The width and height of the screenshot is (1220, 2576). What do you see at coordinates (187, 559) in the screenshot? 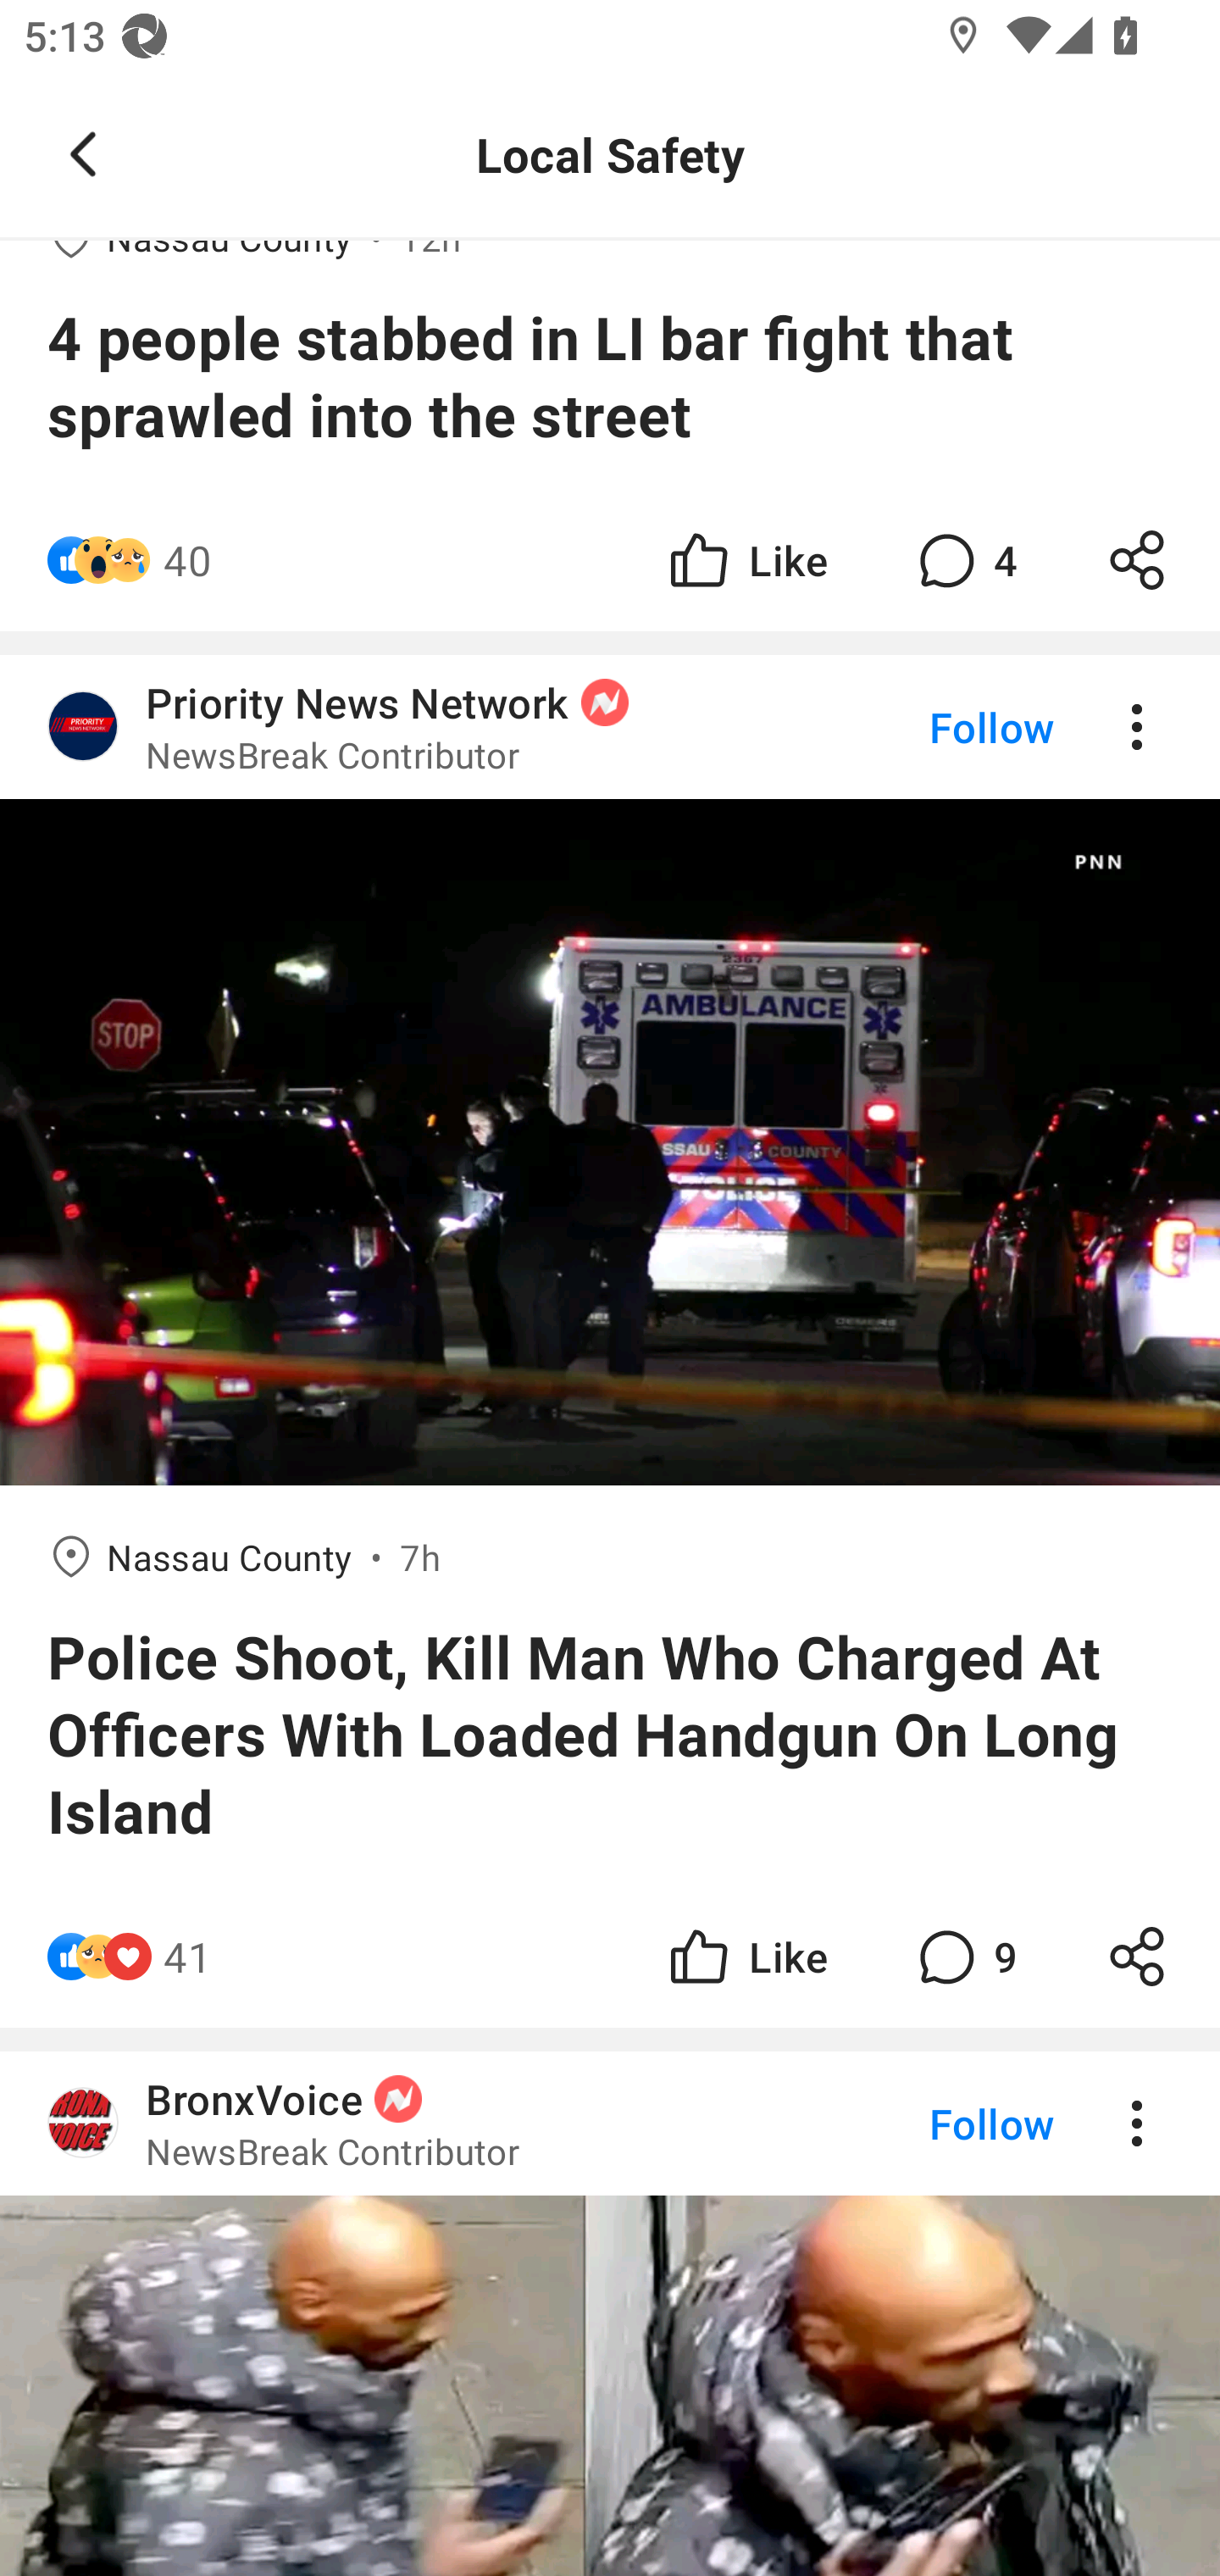
I see `40` at bounding box center [187, 559].